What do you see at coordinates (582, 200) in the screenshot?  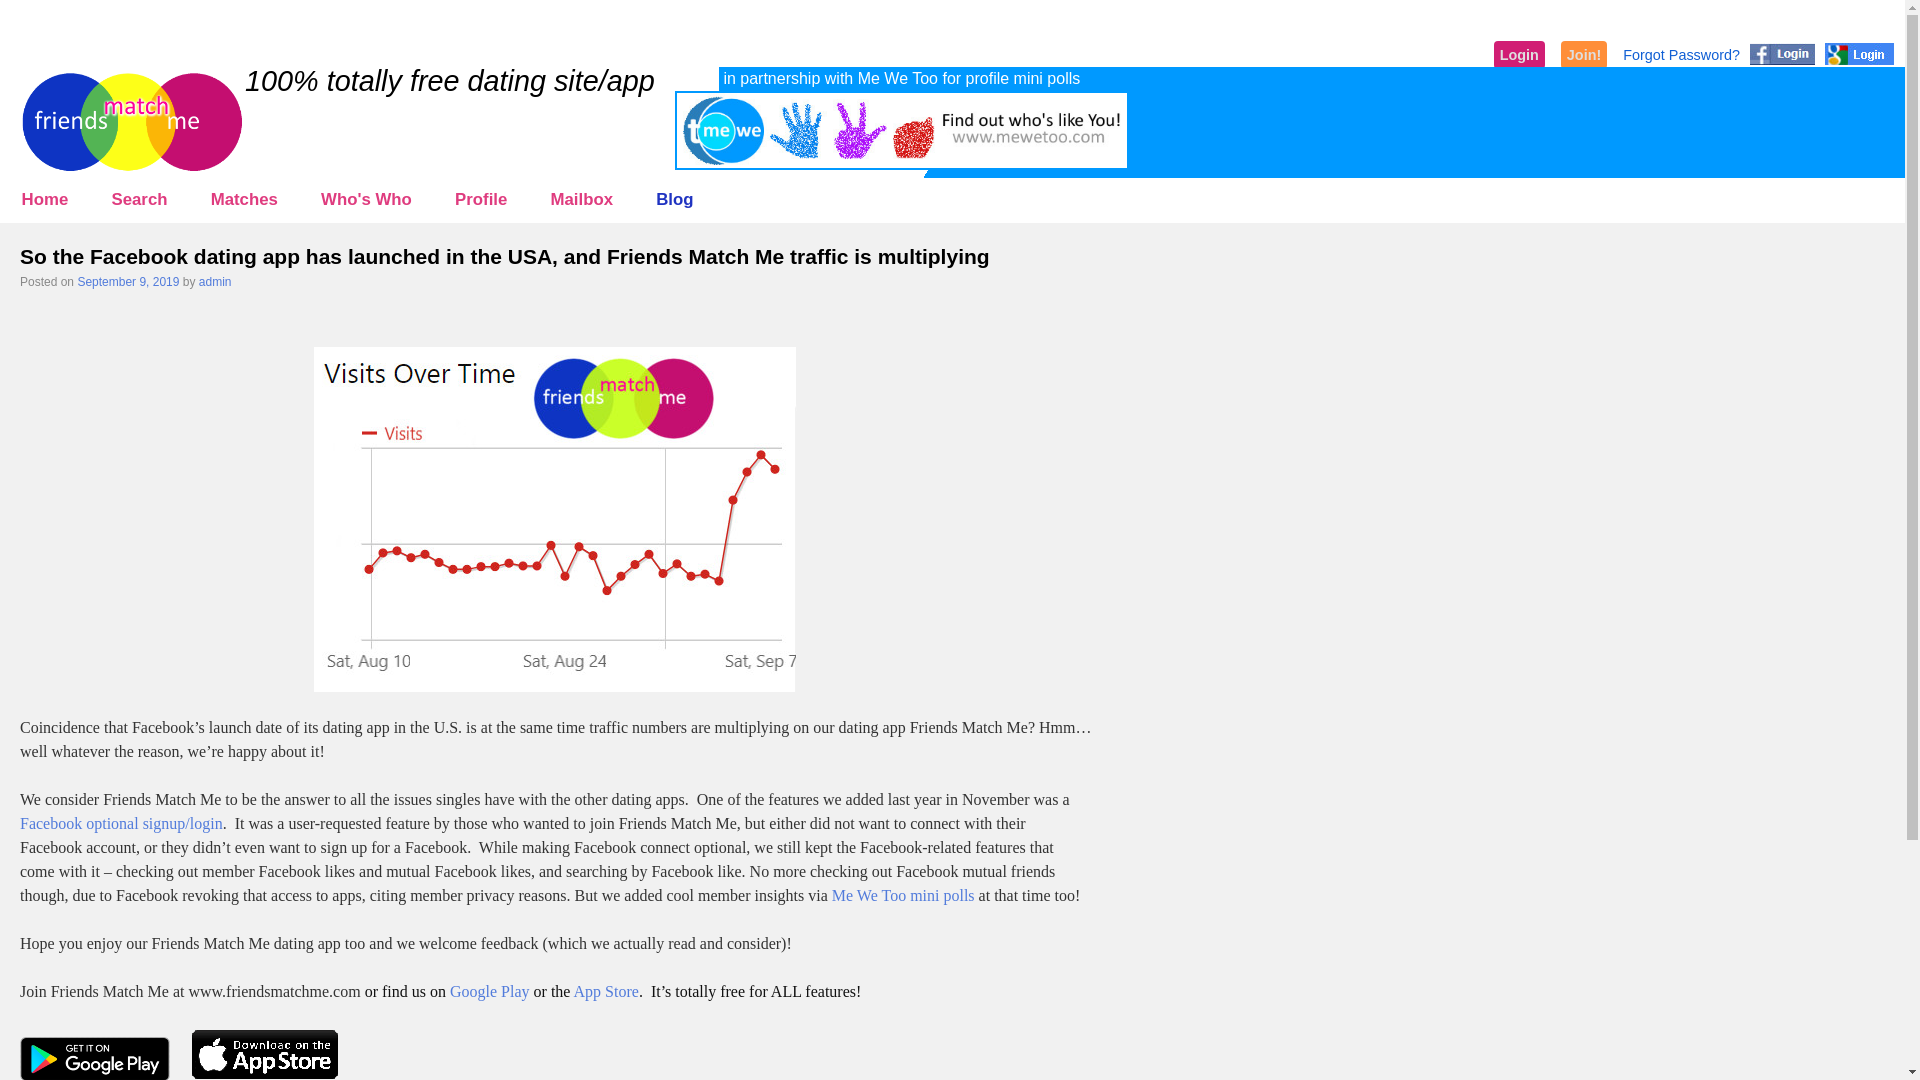 I see `Mailbox` at bounding box center [582, 200].